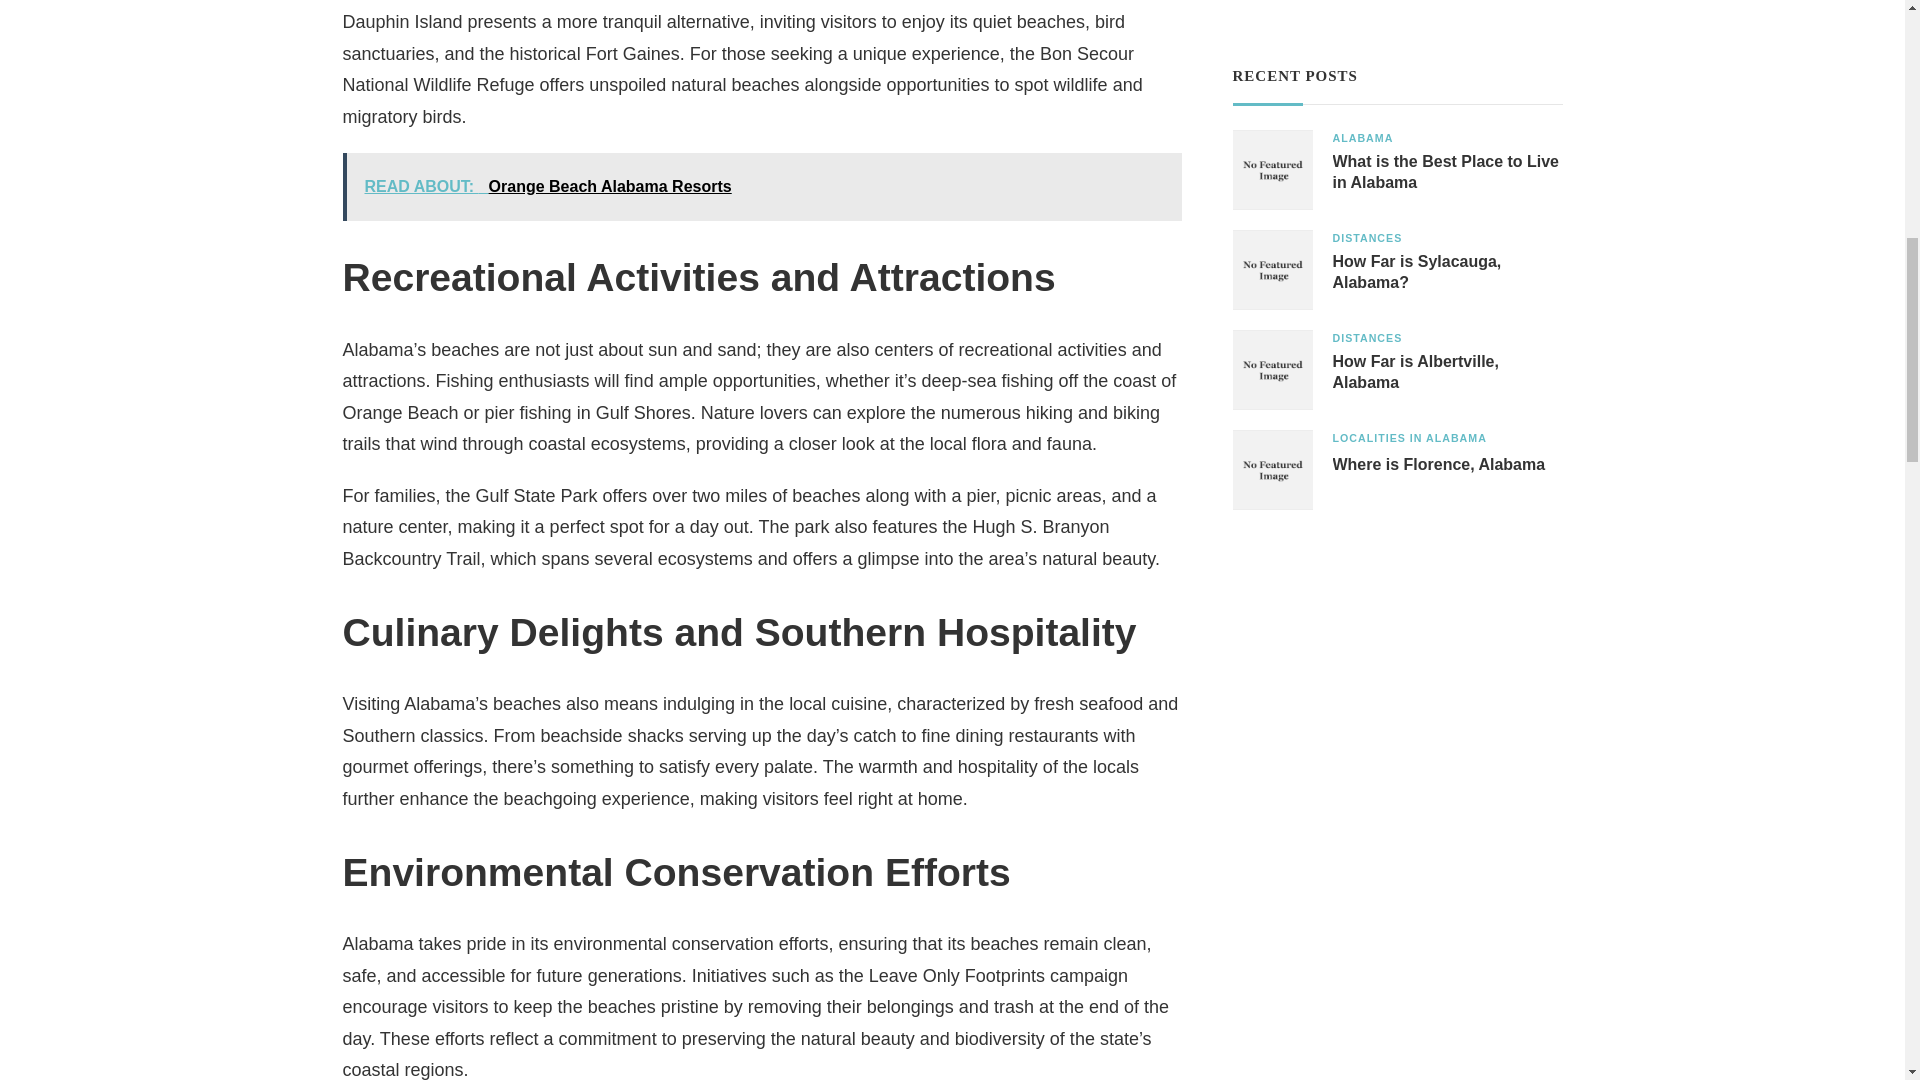 The width and height of the screenshot is (1920, 1080). I want to click on READ ABOUT:   Orange Beach Alabama Resorts, so click(760, 187).